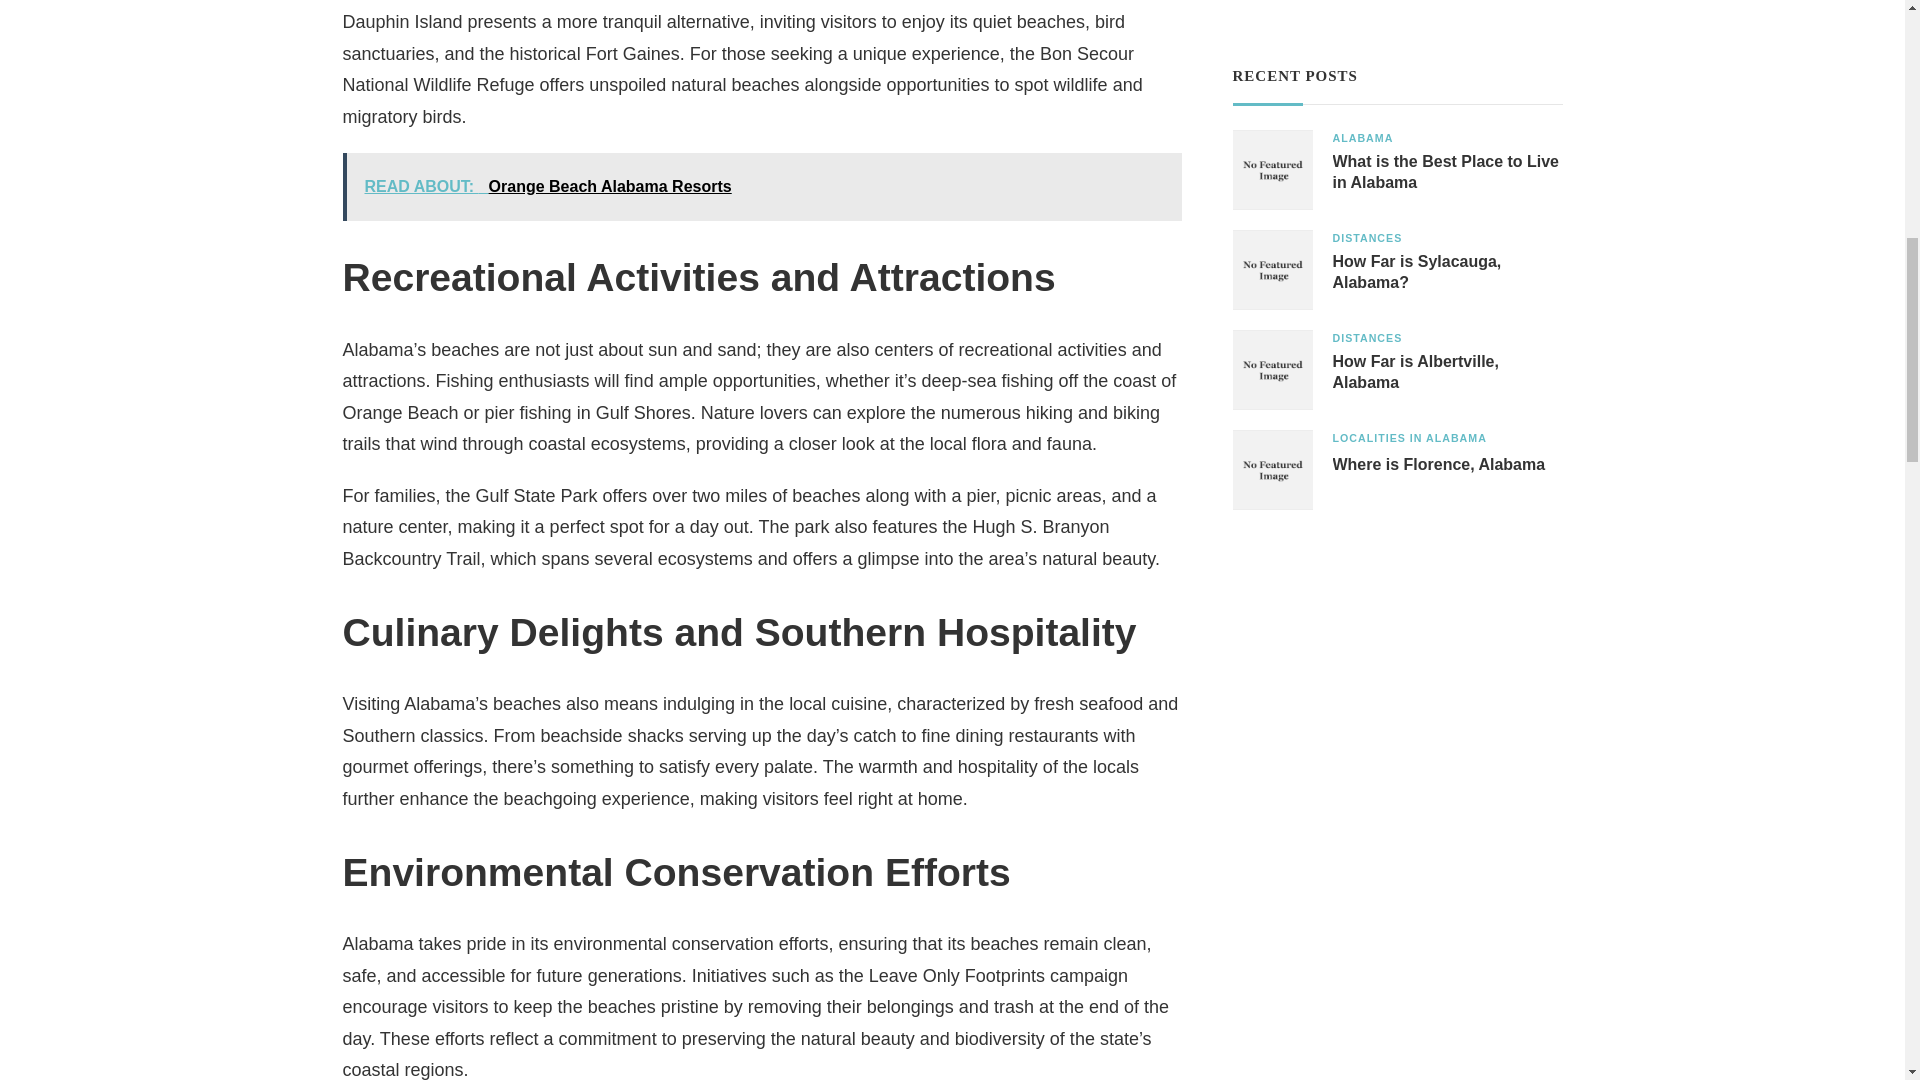 The width and height of the screenshot is (1920, 1080). I want to click on READ ABOUT:   Orange Beach Alabama Resorts, so click(760, 187).